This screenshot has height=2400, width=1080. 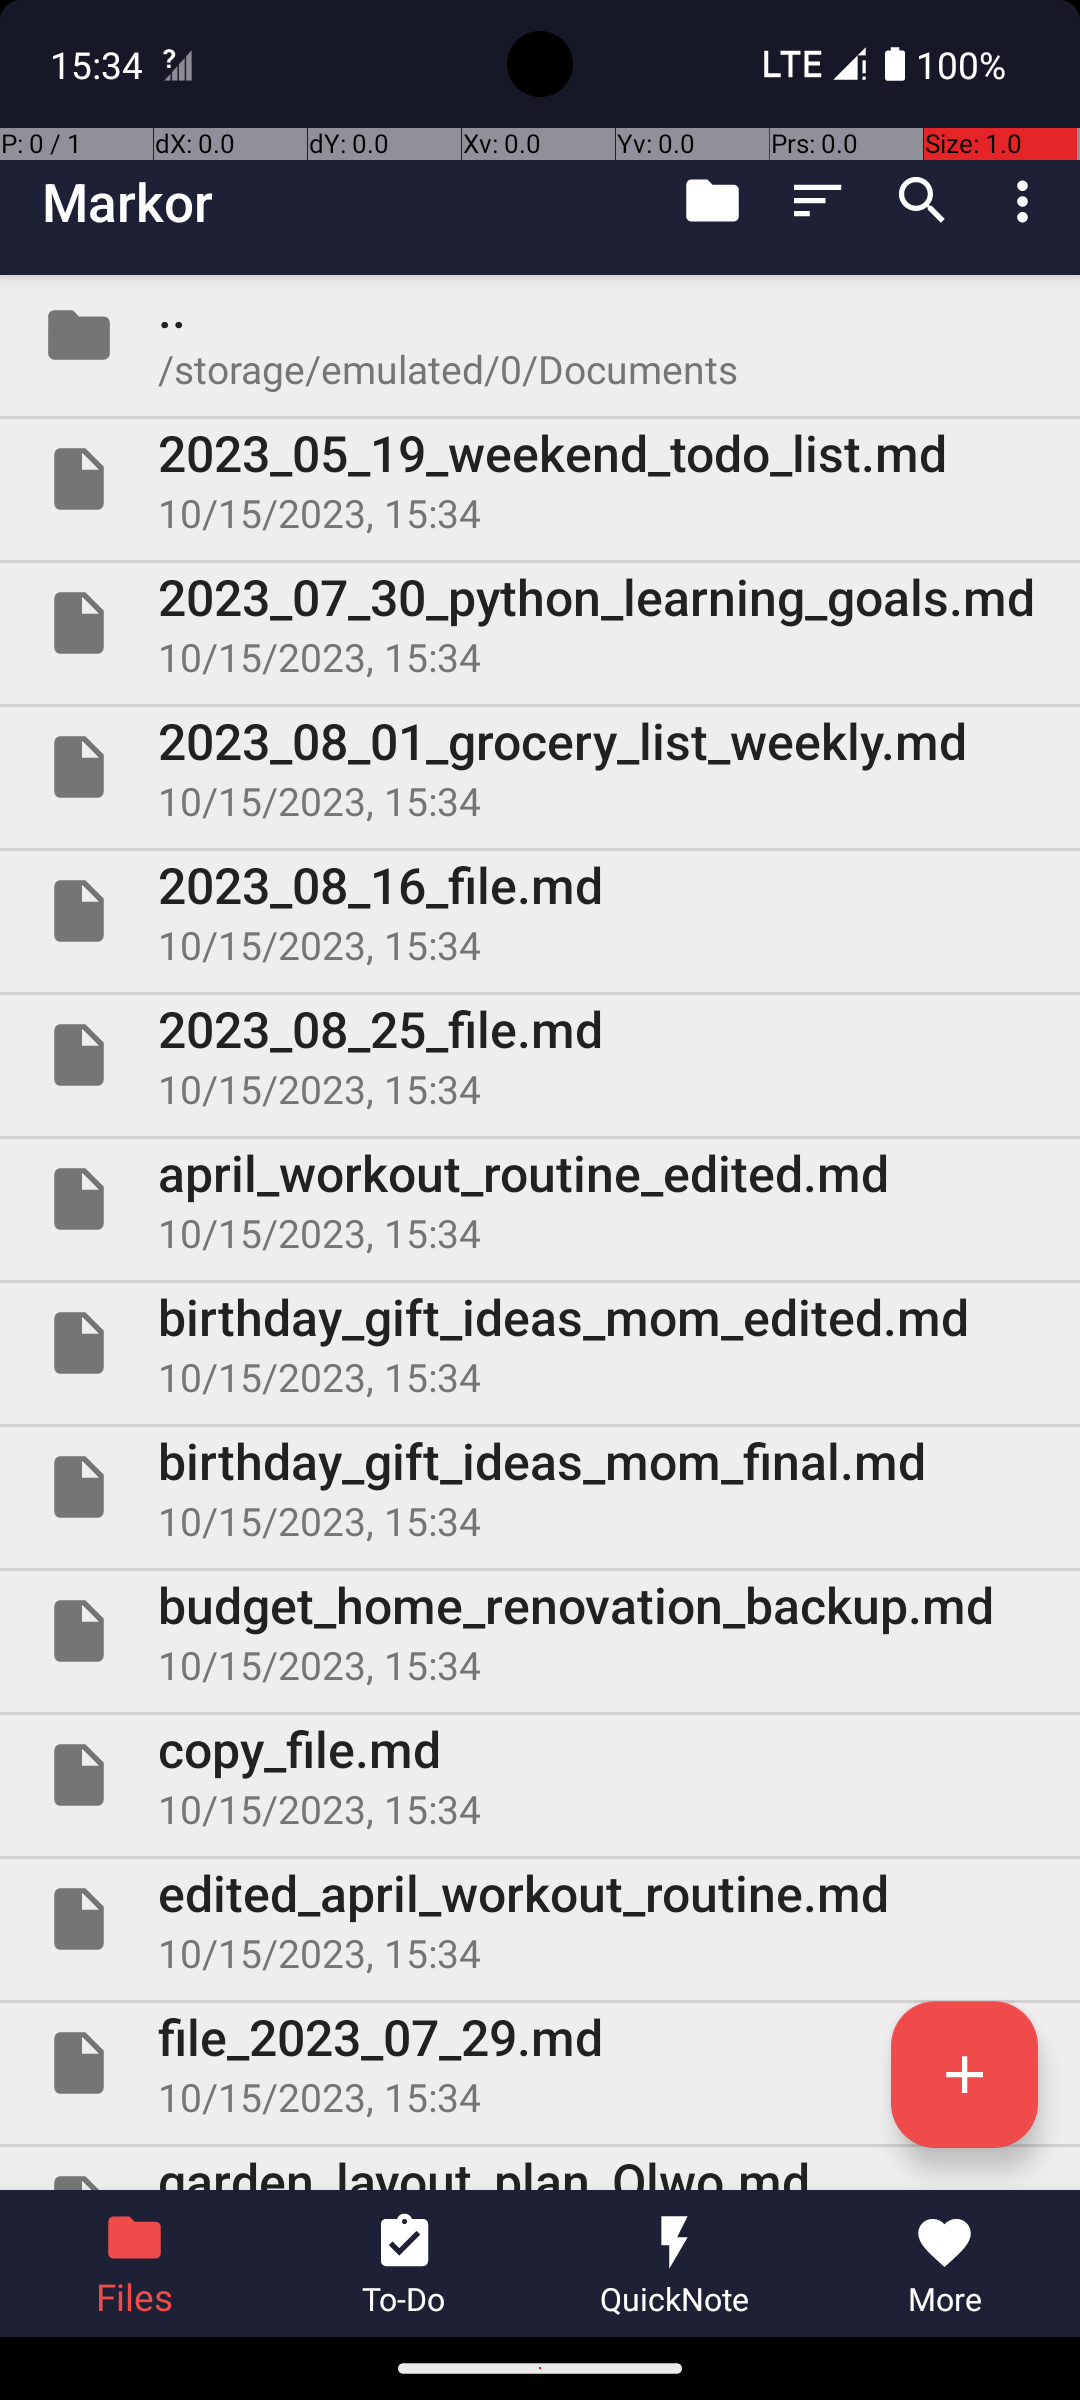 I want to click on File birthday_gift_ideas_mom_edited.md , so click(x=540, y=1343).